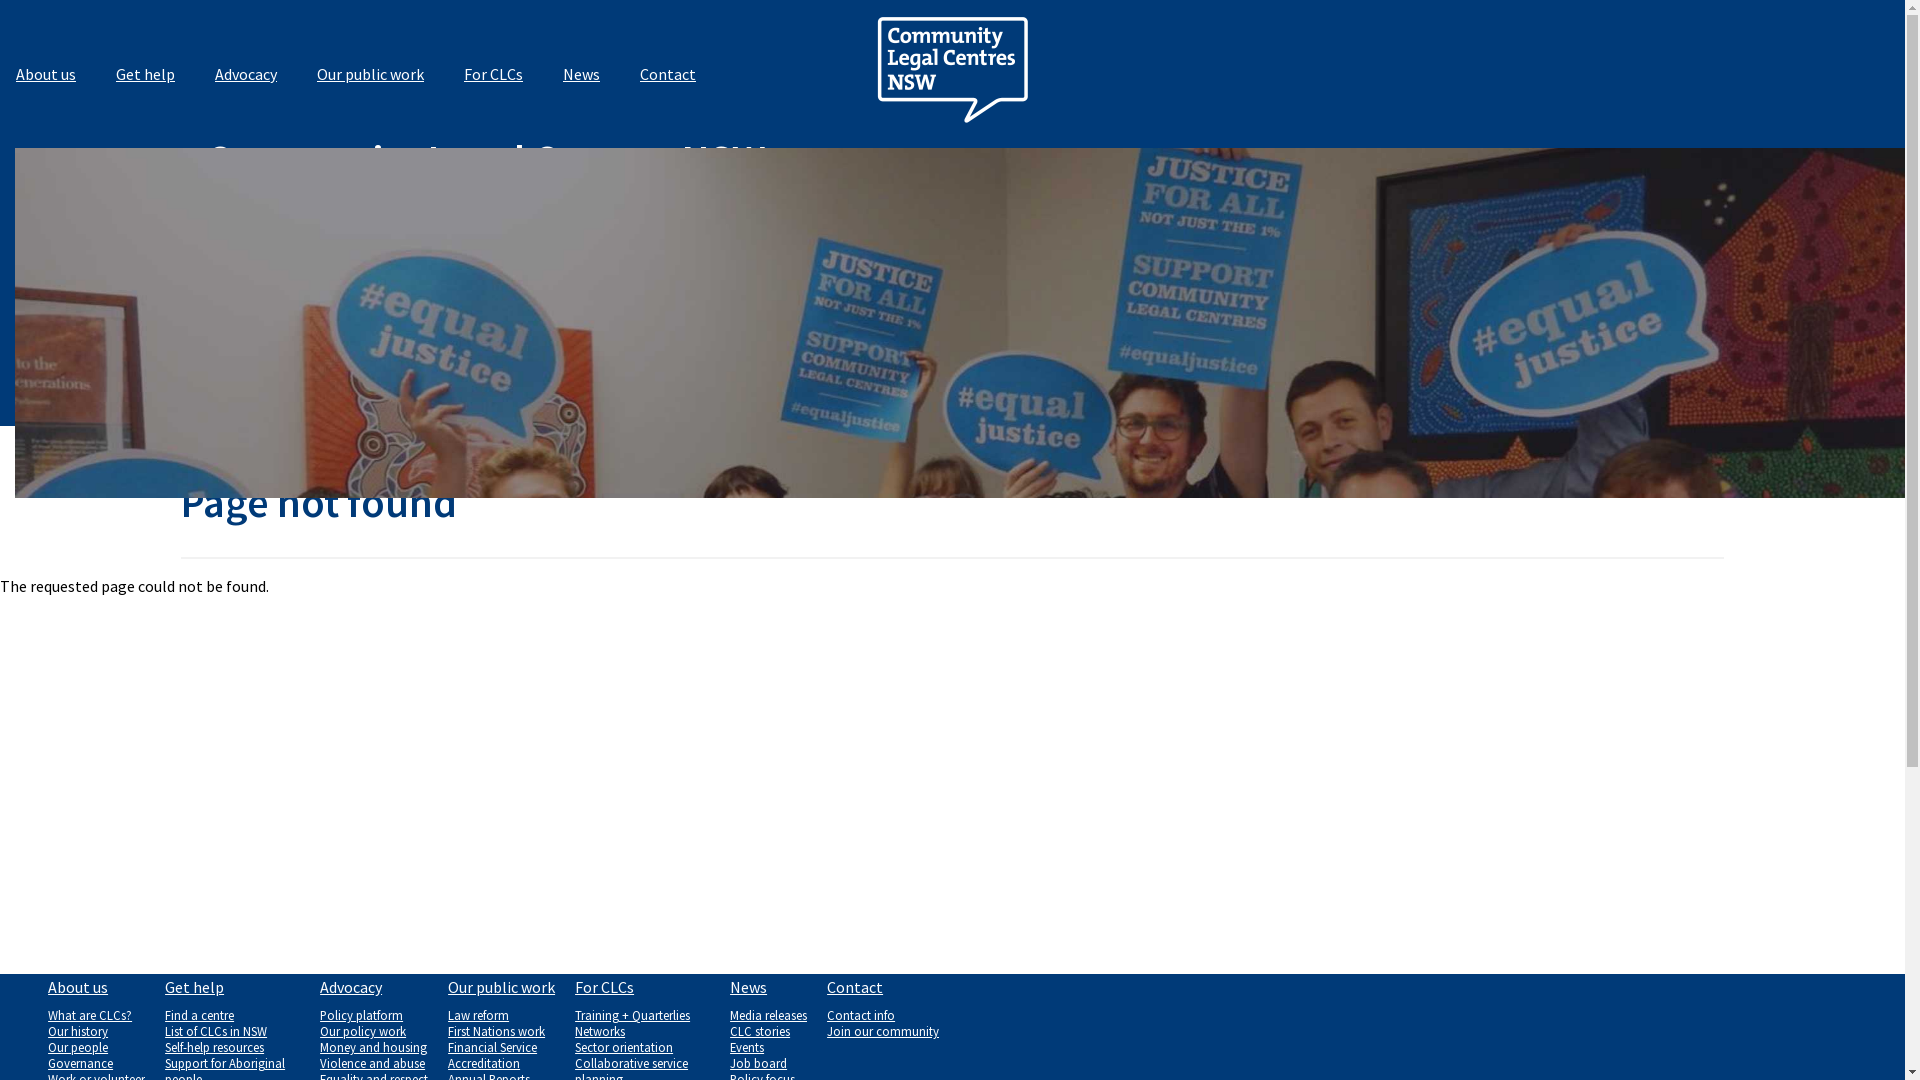  Describe the element at coordinates (768, 1047) in the screenshot. I see `Events` at that location.